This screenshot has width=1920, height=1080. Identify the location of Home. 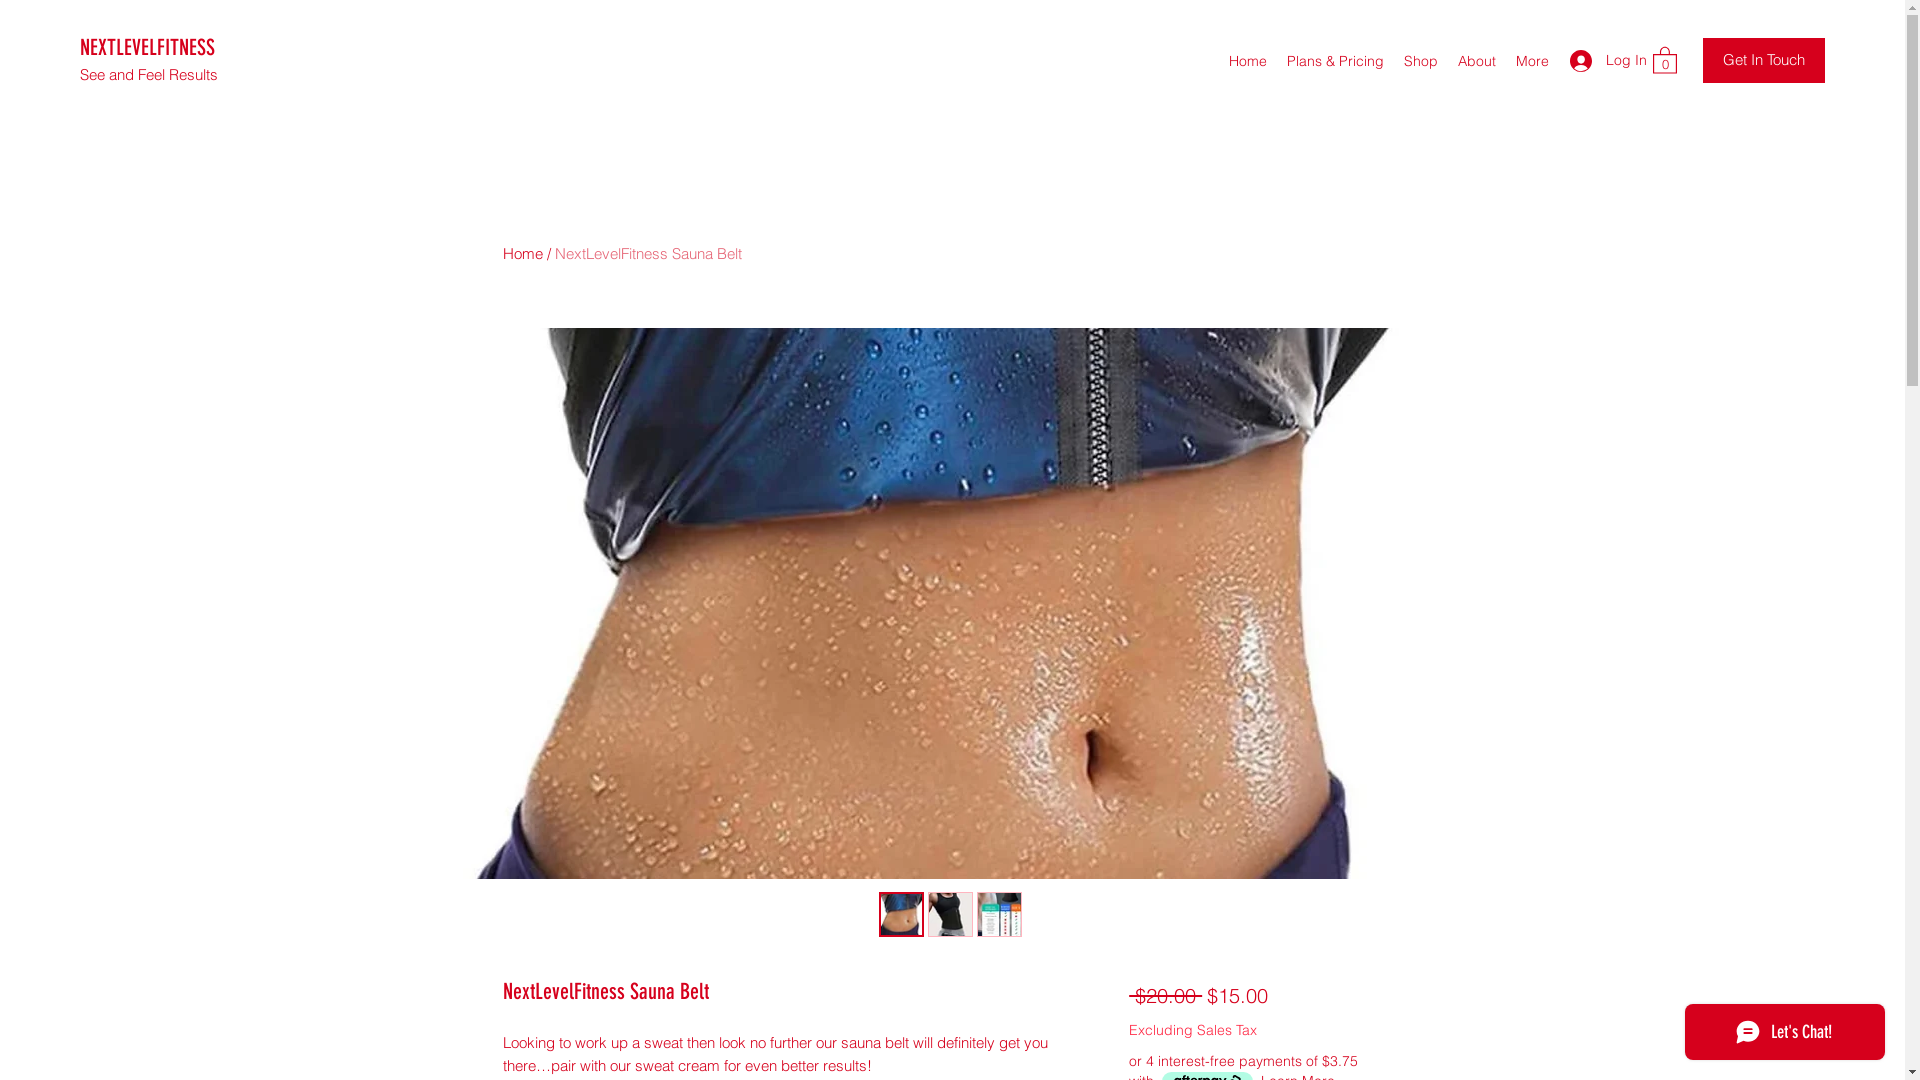
(1248, 61).